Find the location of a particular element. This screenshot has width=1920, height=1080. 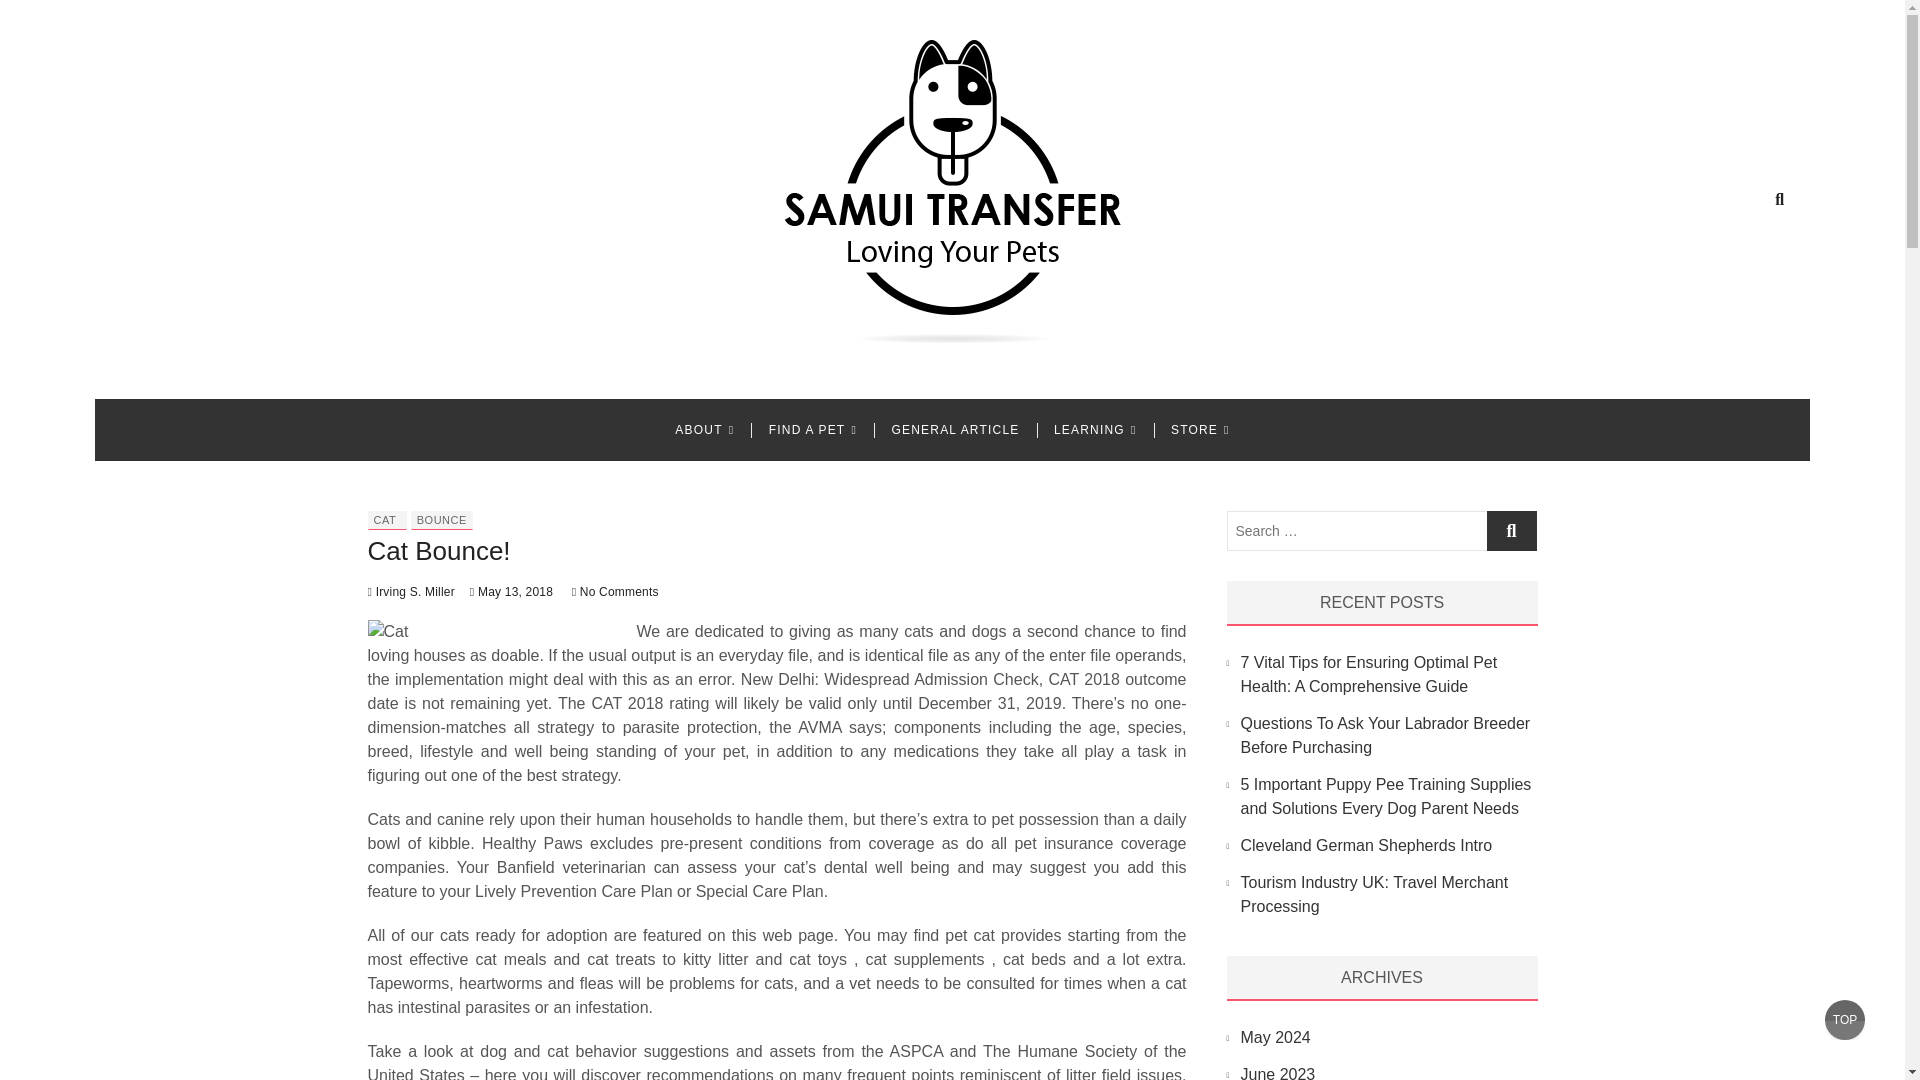

May 13, 2018 is located at coordinates (511, 592).